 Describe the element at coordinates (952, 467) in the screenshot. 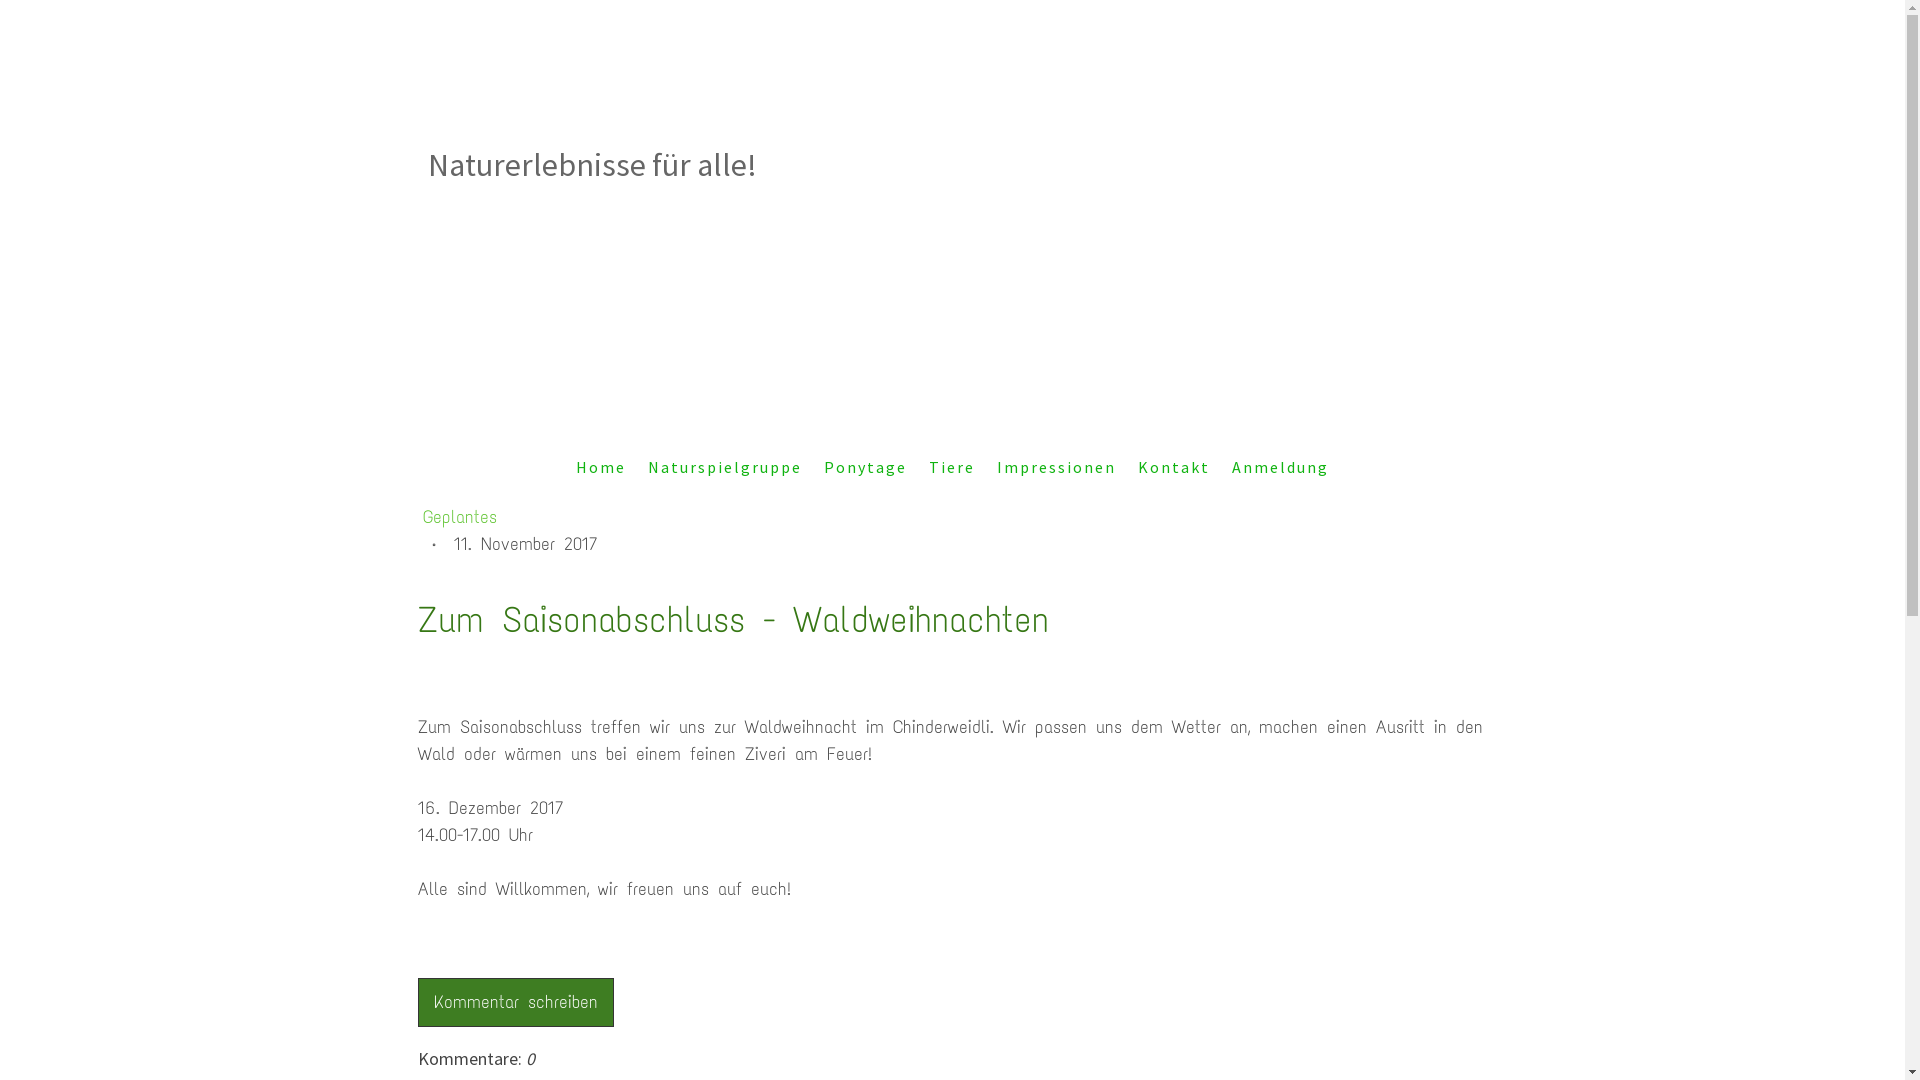

I see `Tiere` at that location.